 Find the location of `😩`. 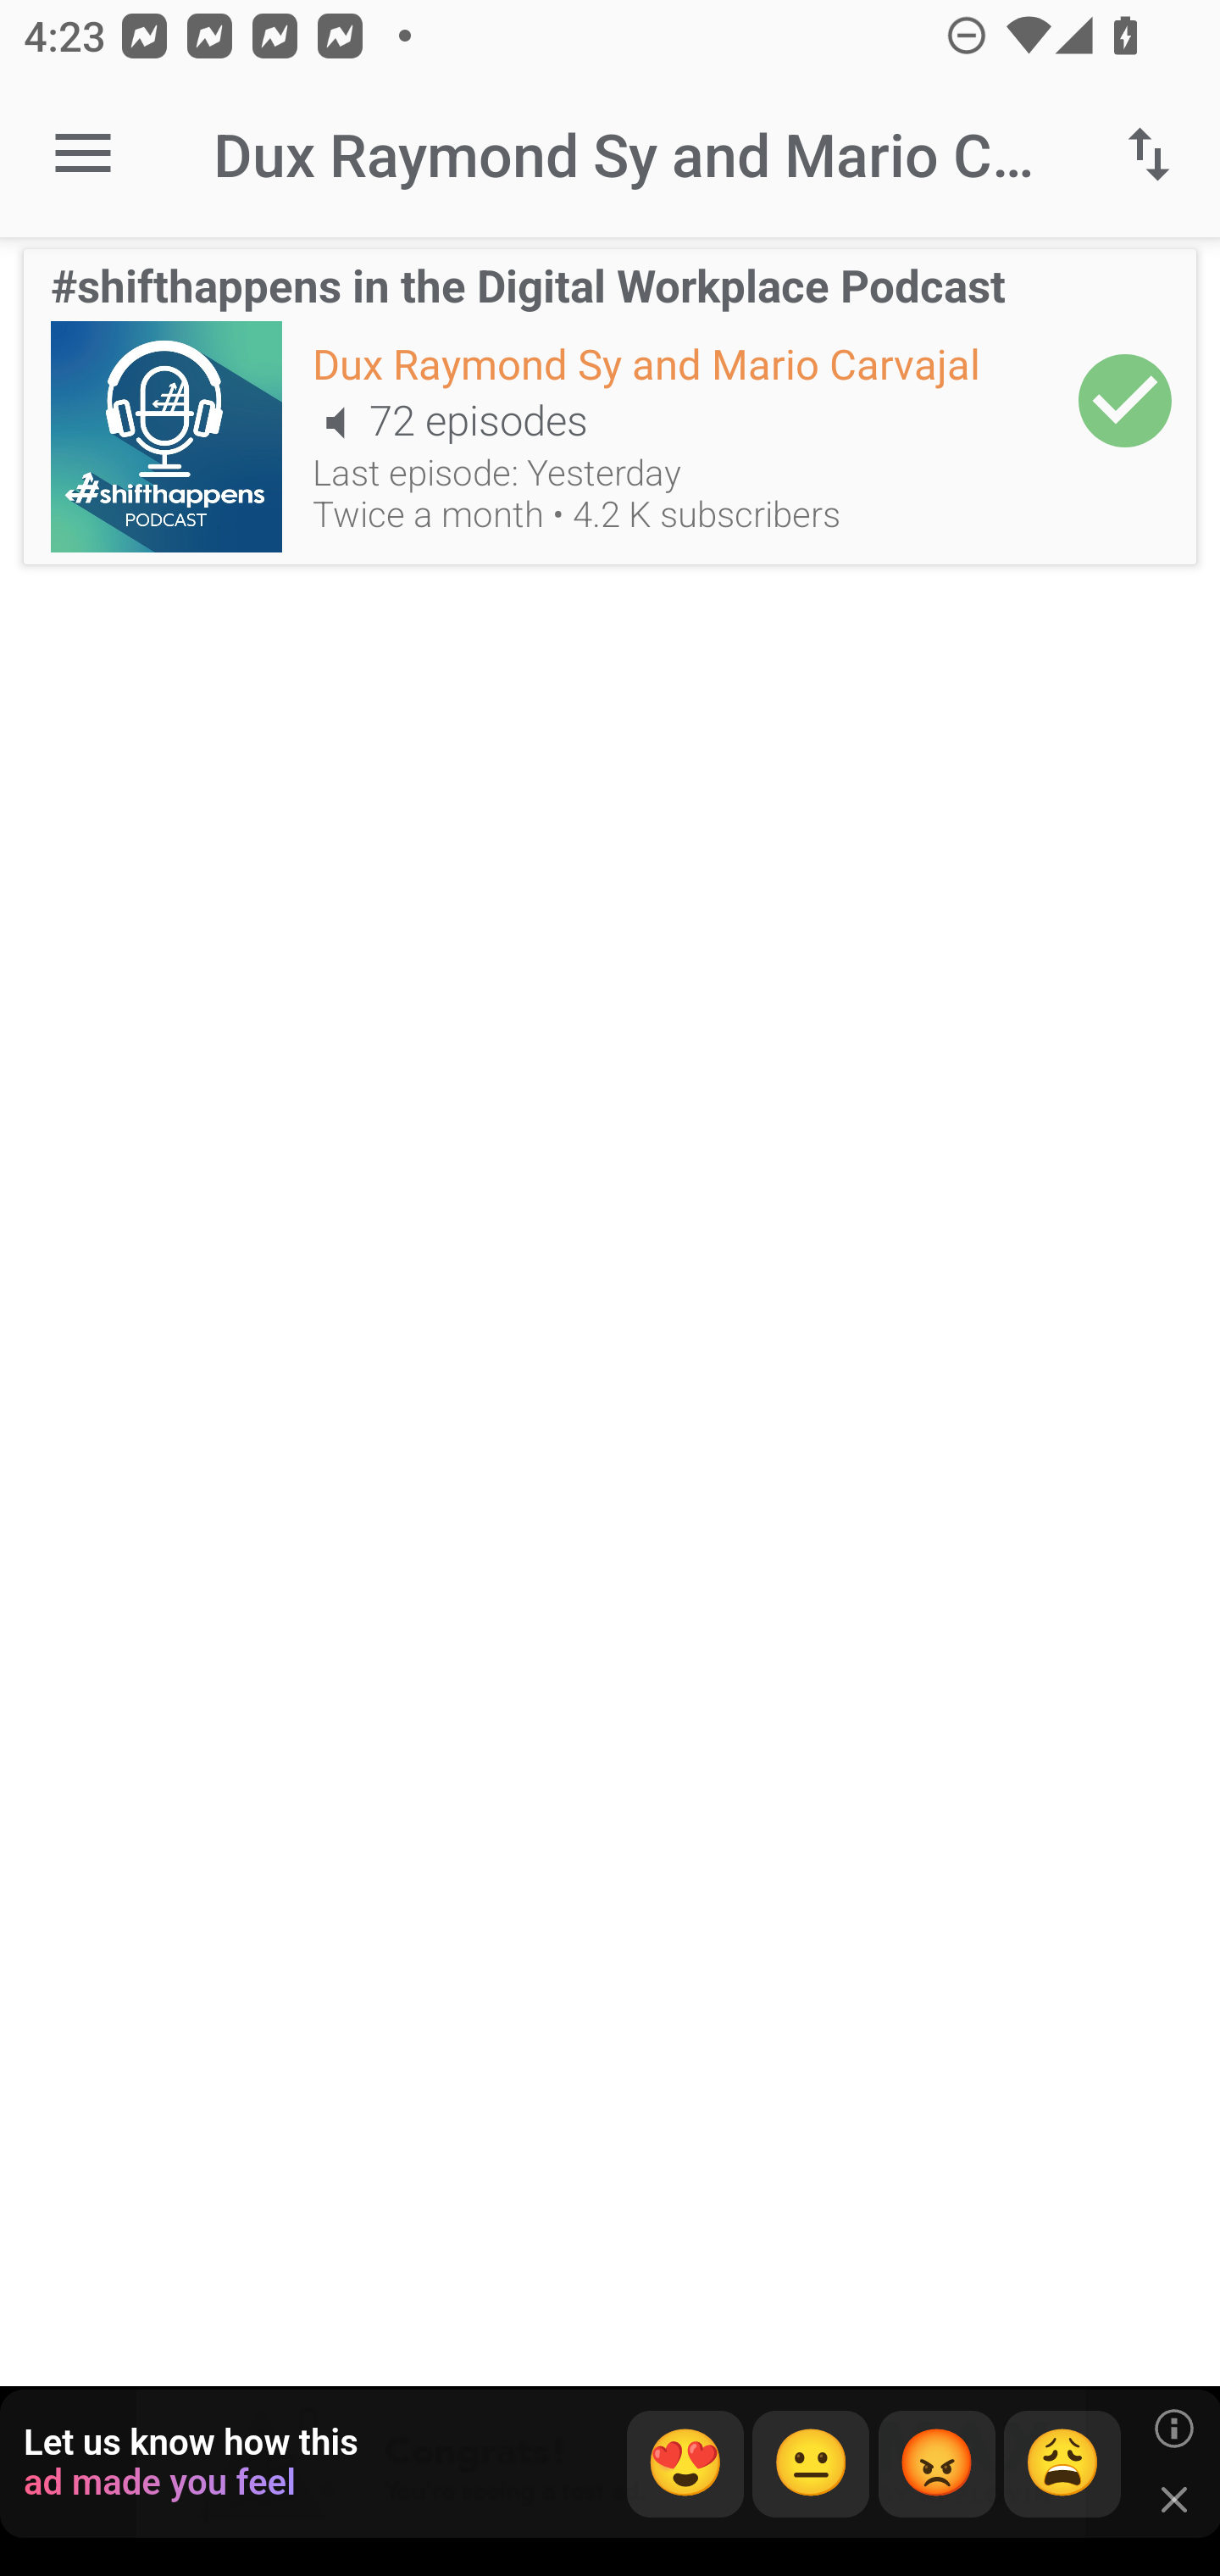

😩 is located at coordinates (1062, 2464).